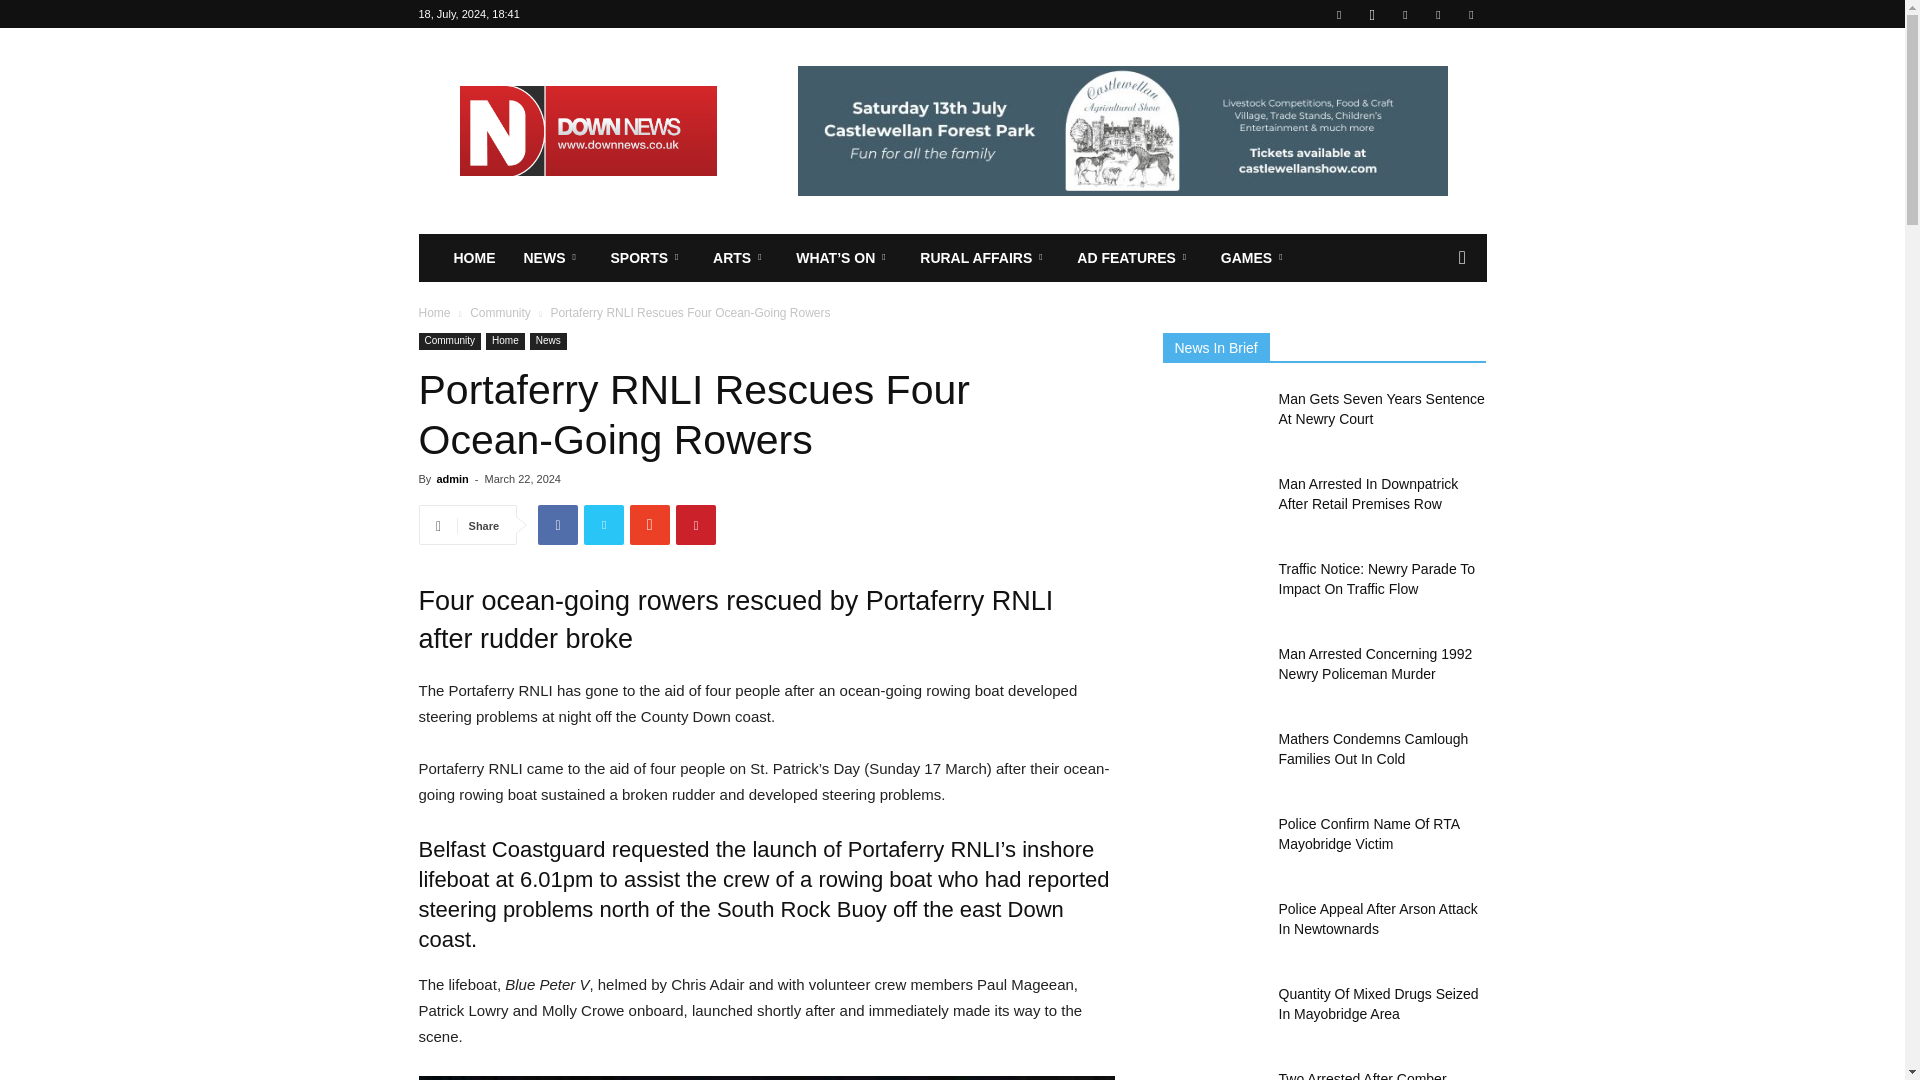 The width and height of the screenshot is (1920, 1080). I want to click on Facebook, so click(1338, 14).